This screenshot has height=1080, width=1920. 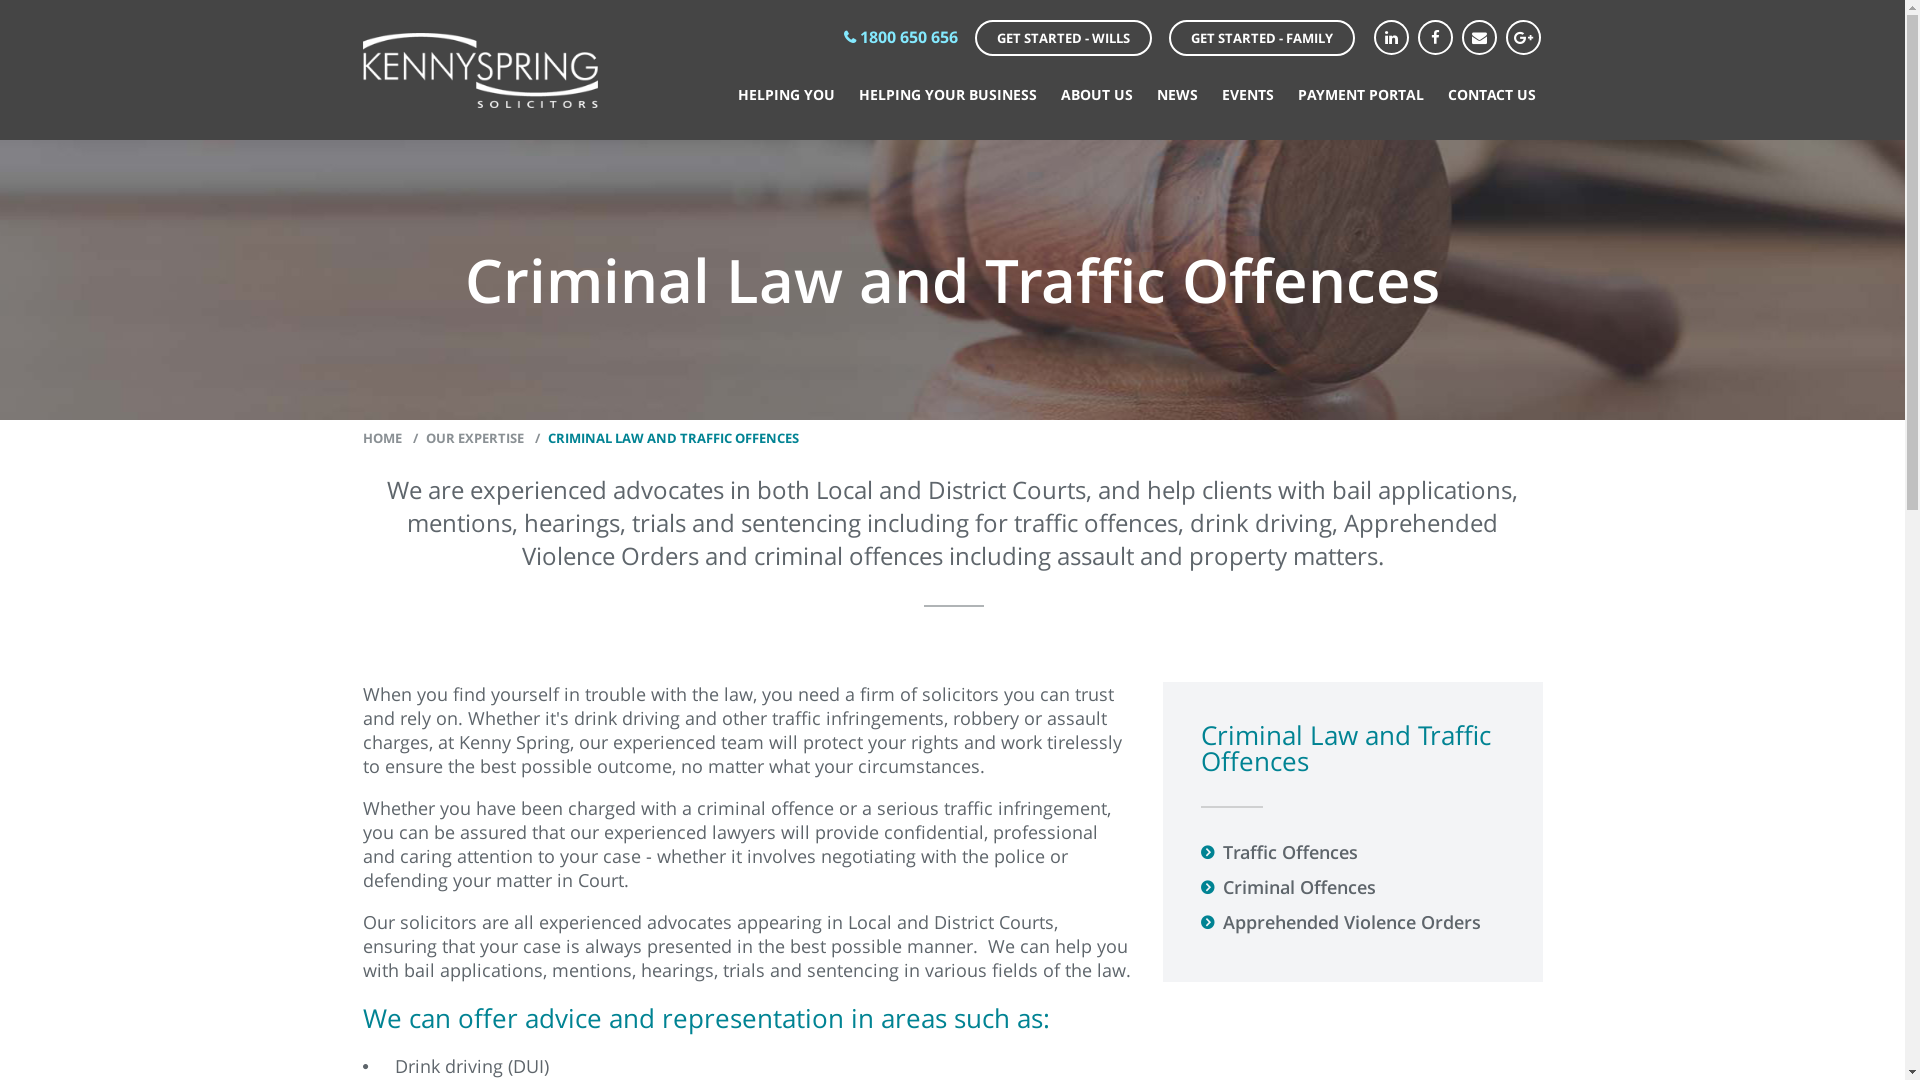 What do you see at coordinates (1524, 38) in the screenshot?
I see `View Google Plus` at bounding box center [1524, 38].